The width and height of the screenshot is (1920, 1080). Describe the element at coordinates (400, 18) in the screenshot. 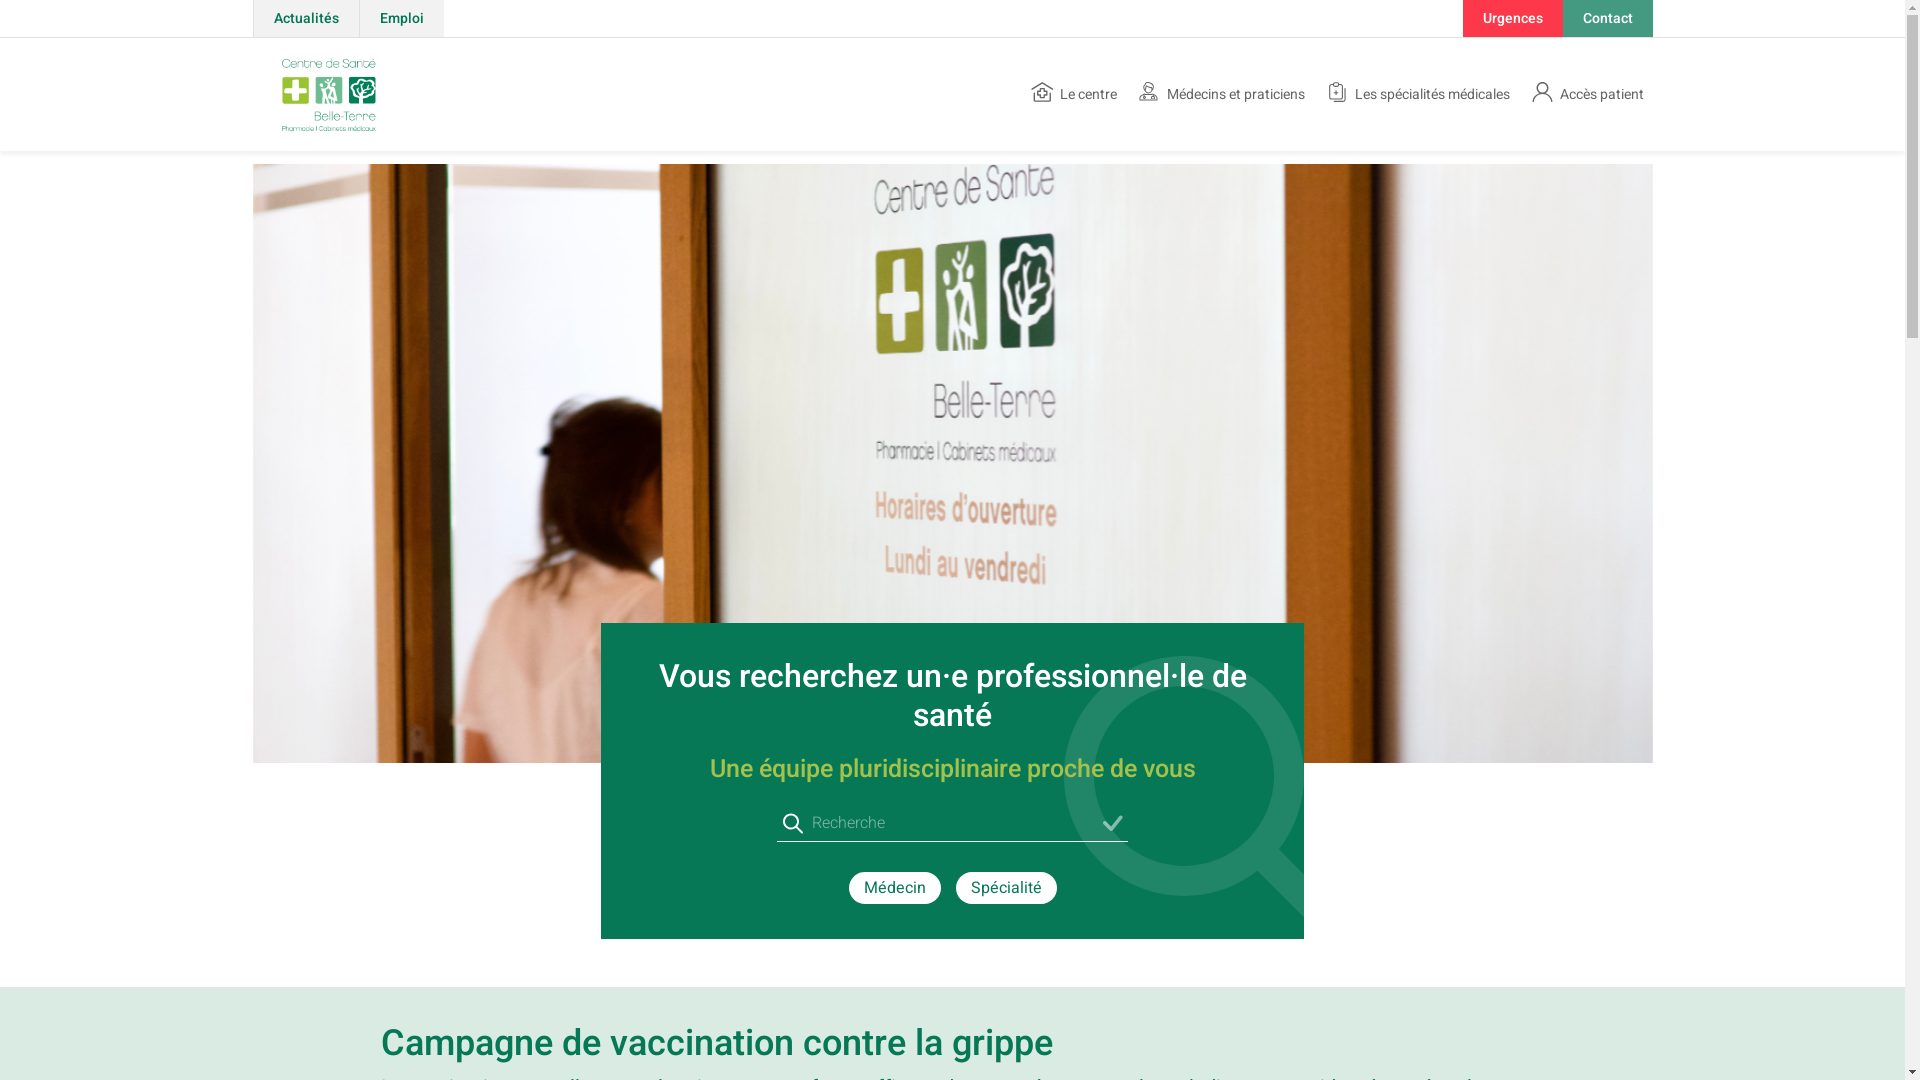

I see `Emploi` at that location.